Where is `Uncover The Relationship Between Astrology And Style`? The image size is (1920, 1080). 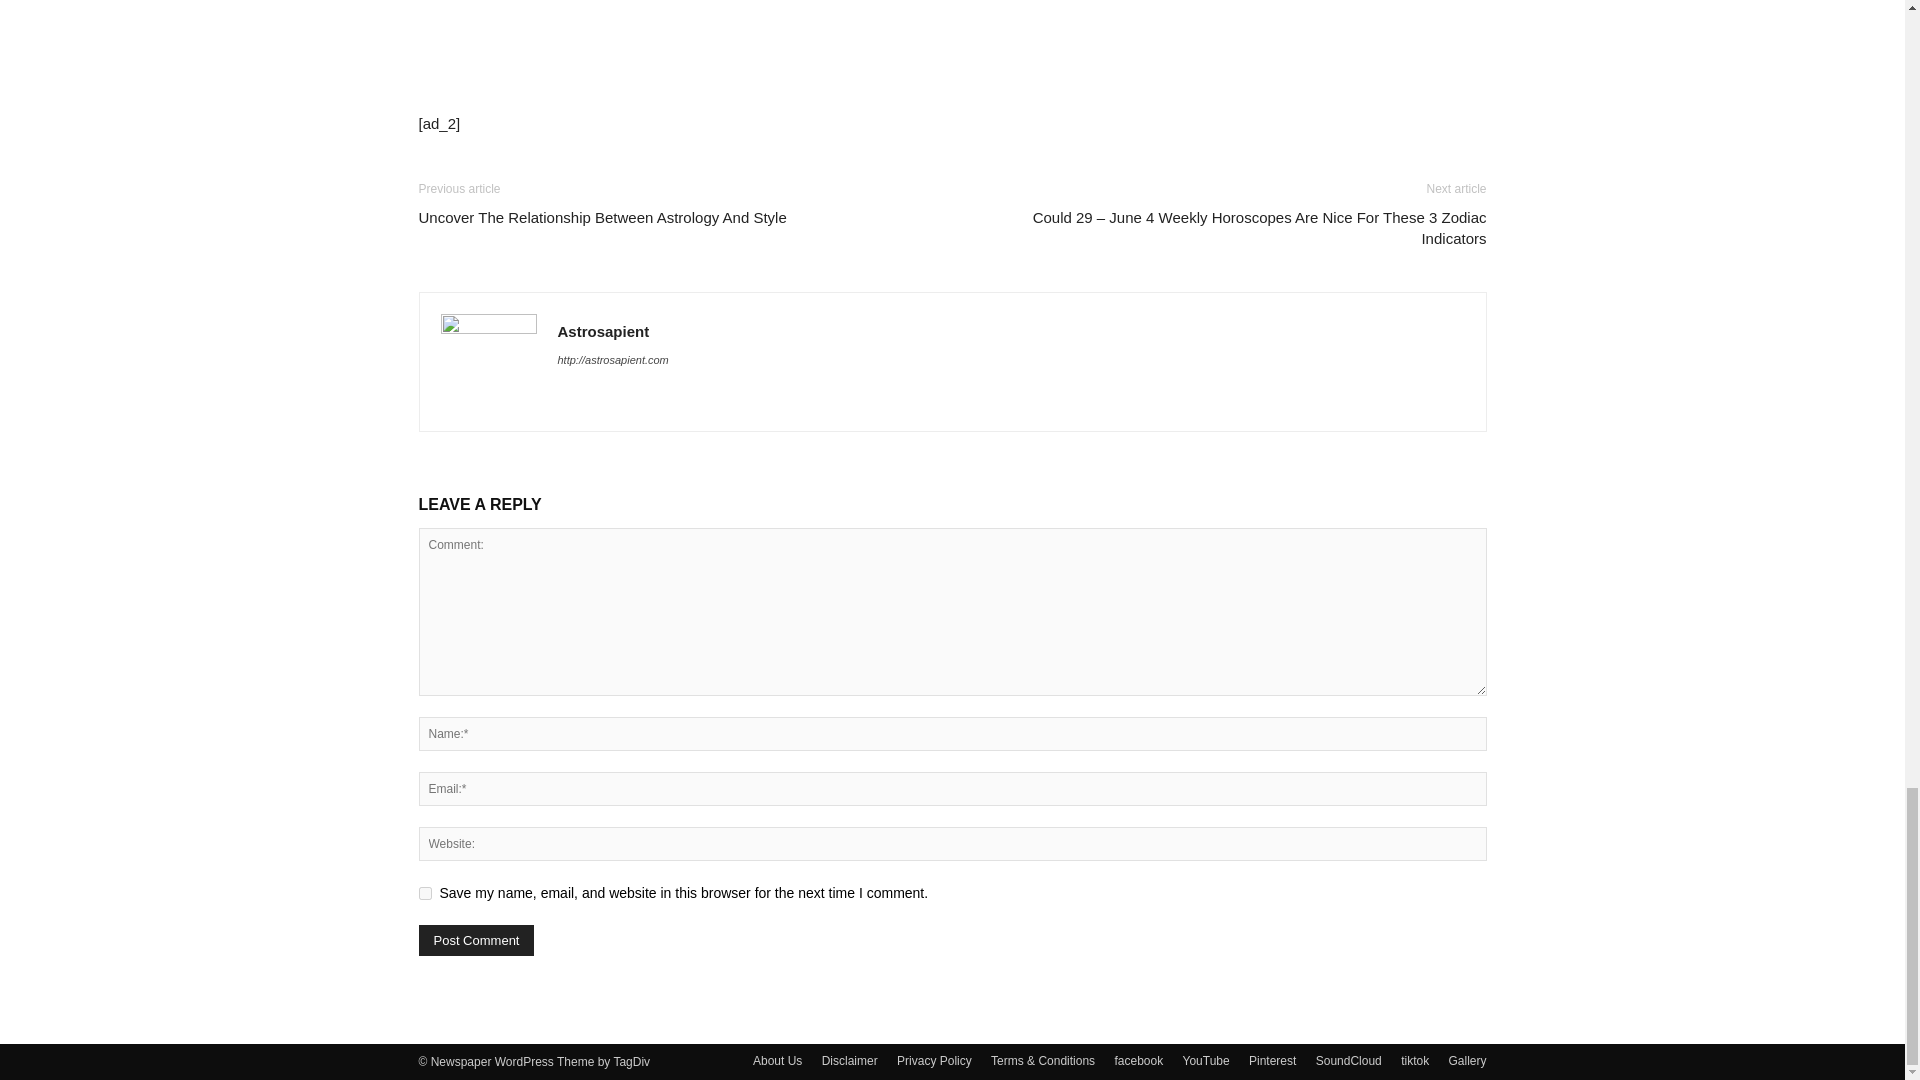
Uncover The Relationship Between Astrology And Style is located at coordinates (602, 217).